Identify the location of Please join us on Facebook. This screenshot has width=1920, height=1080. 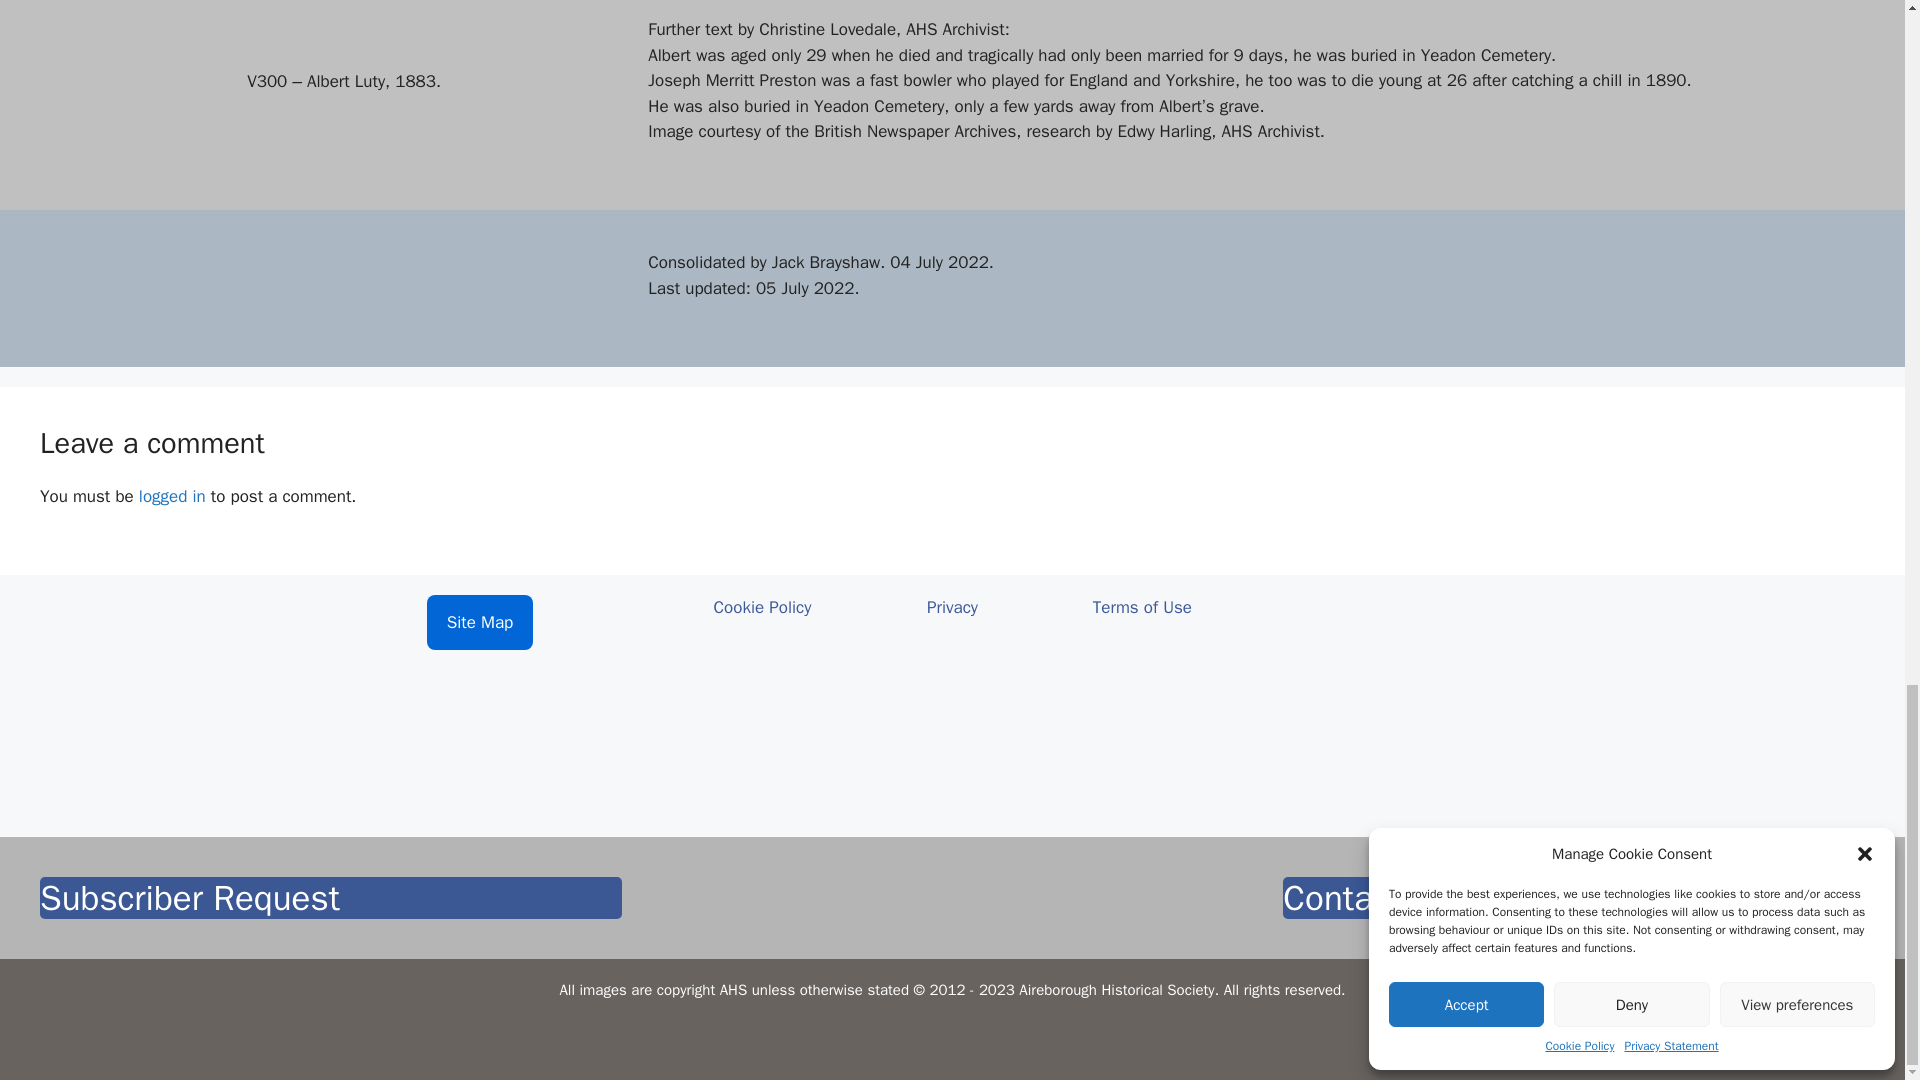
(1424, 702).